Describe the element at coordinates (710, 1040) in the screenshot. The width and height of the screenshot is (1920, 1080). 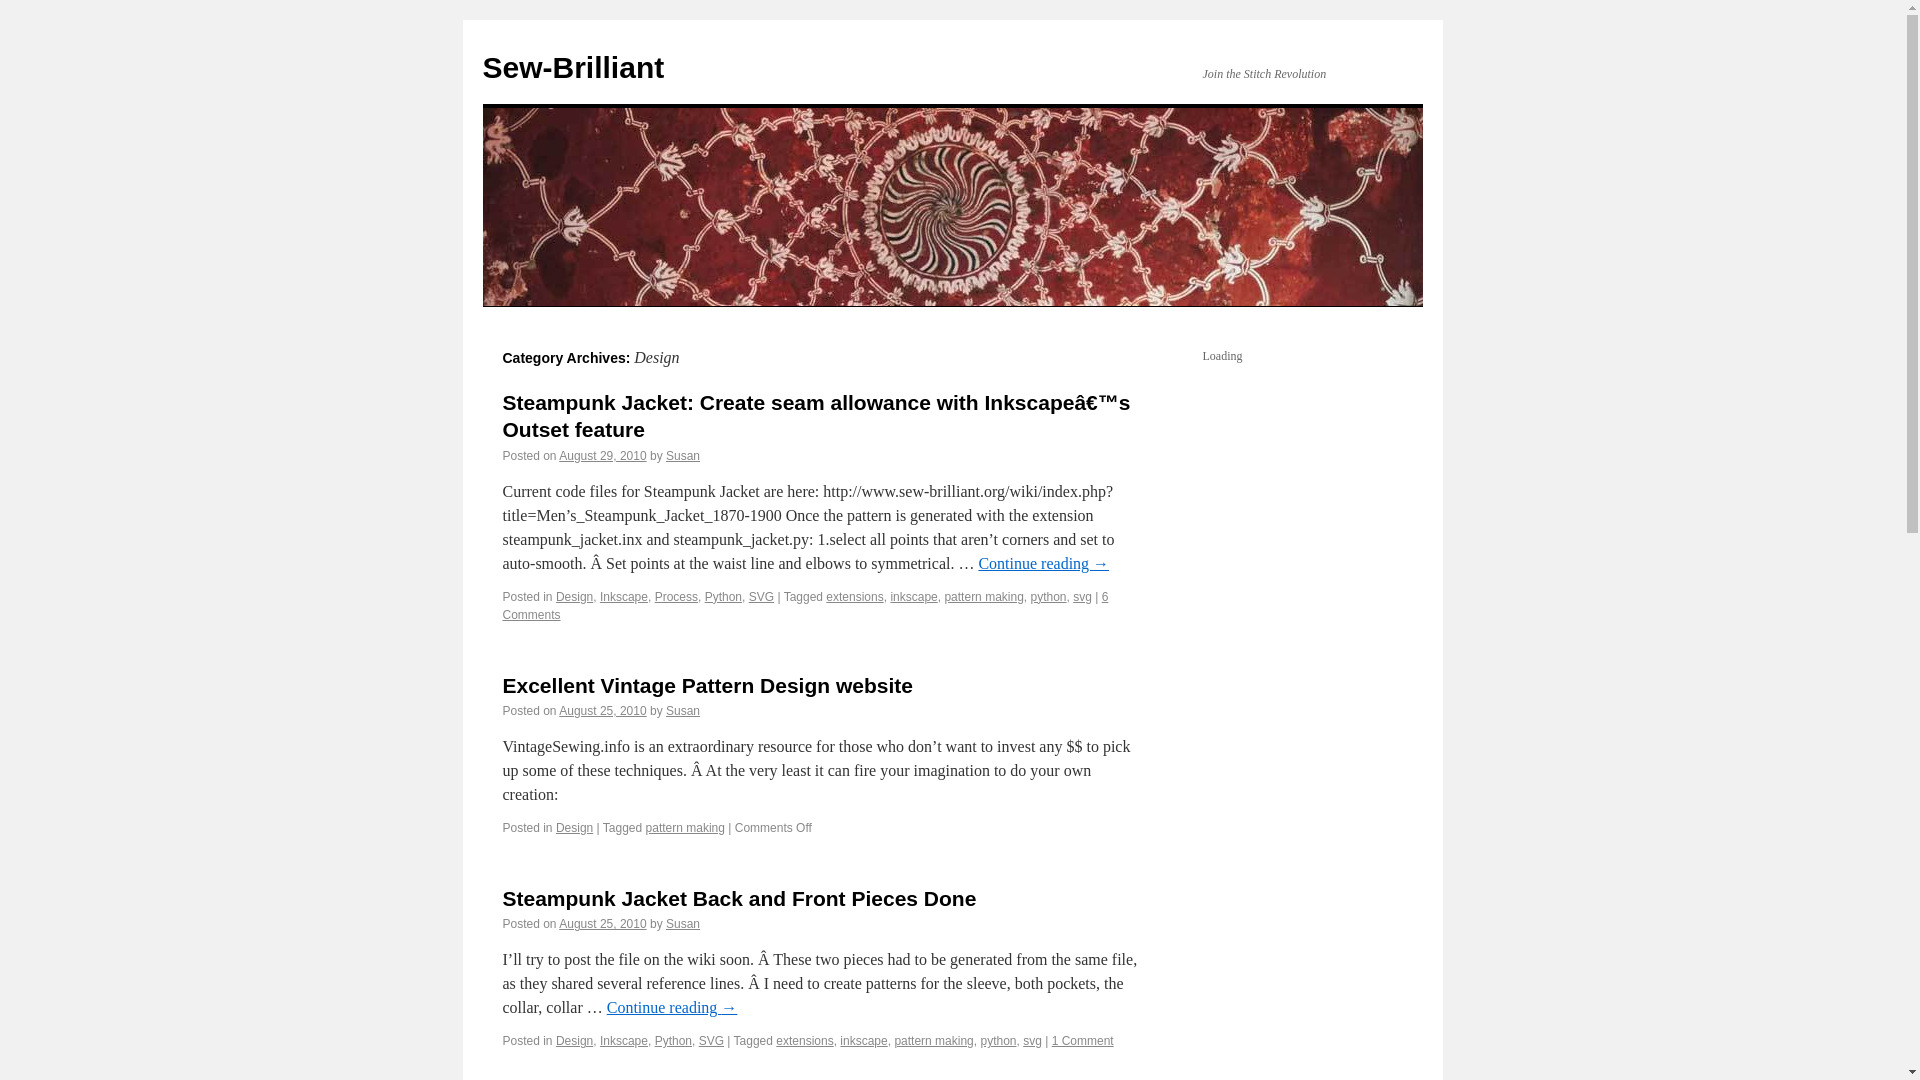
I see `SVG` at that location.